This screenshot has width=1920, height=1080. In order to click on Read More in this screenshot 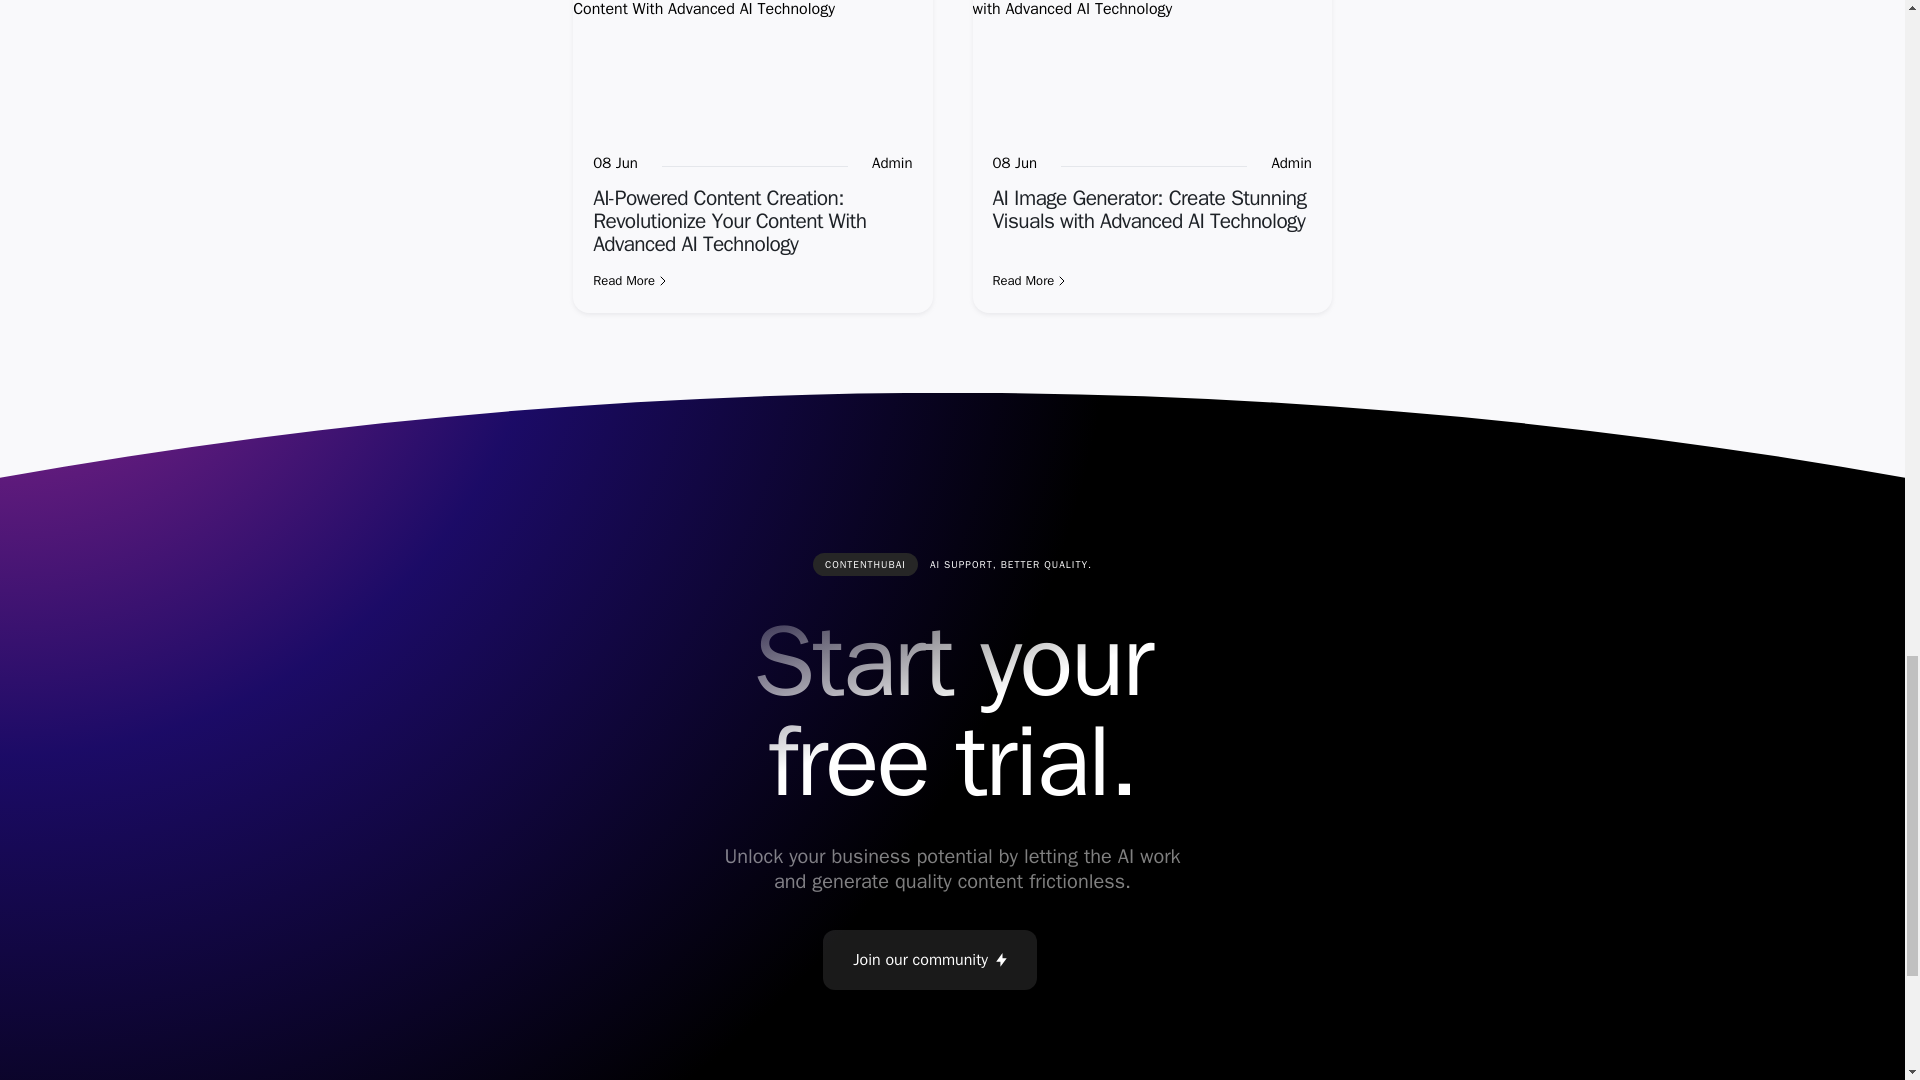, I will do `click(752, 280)`.